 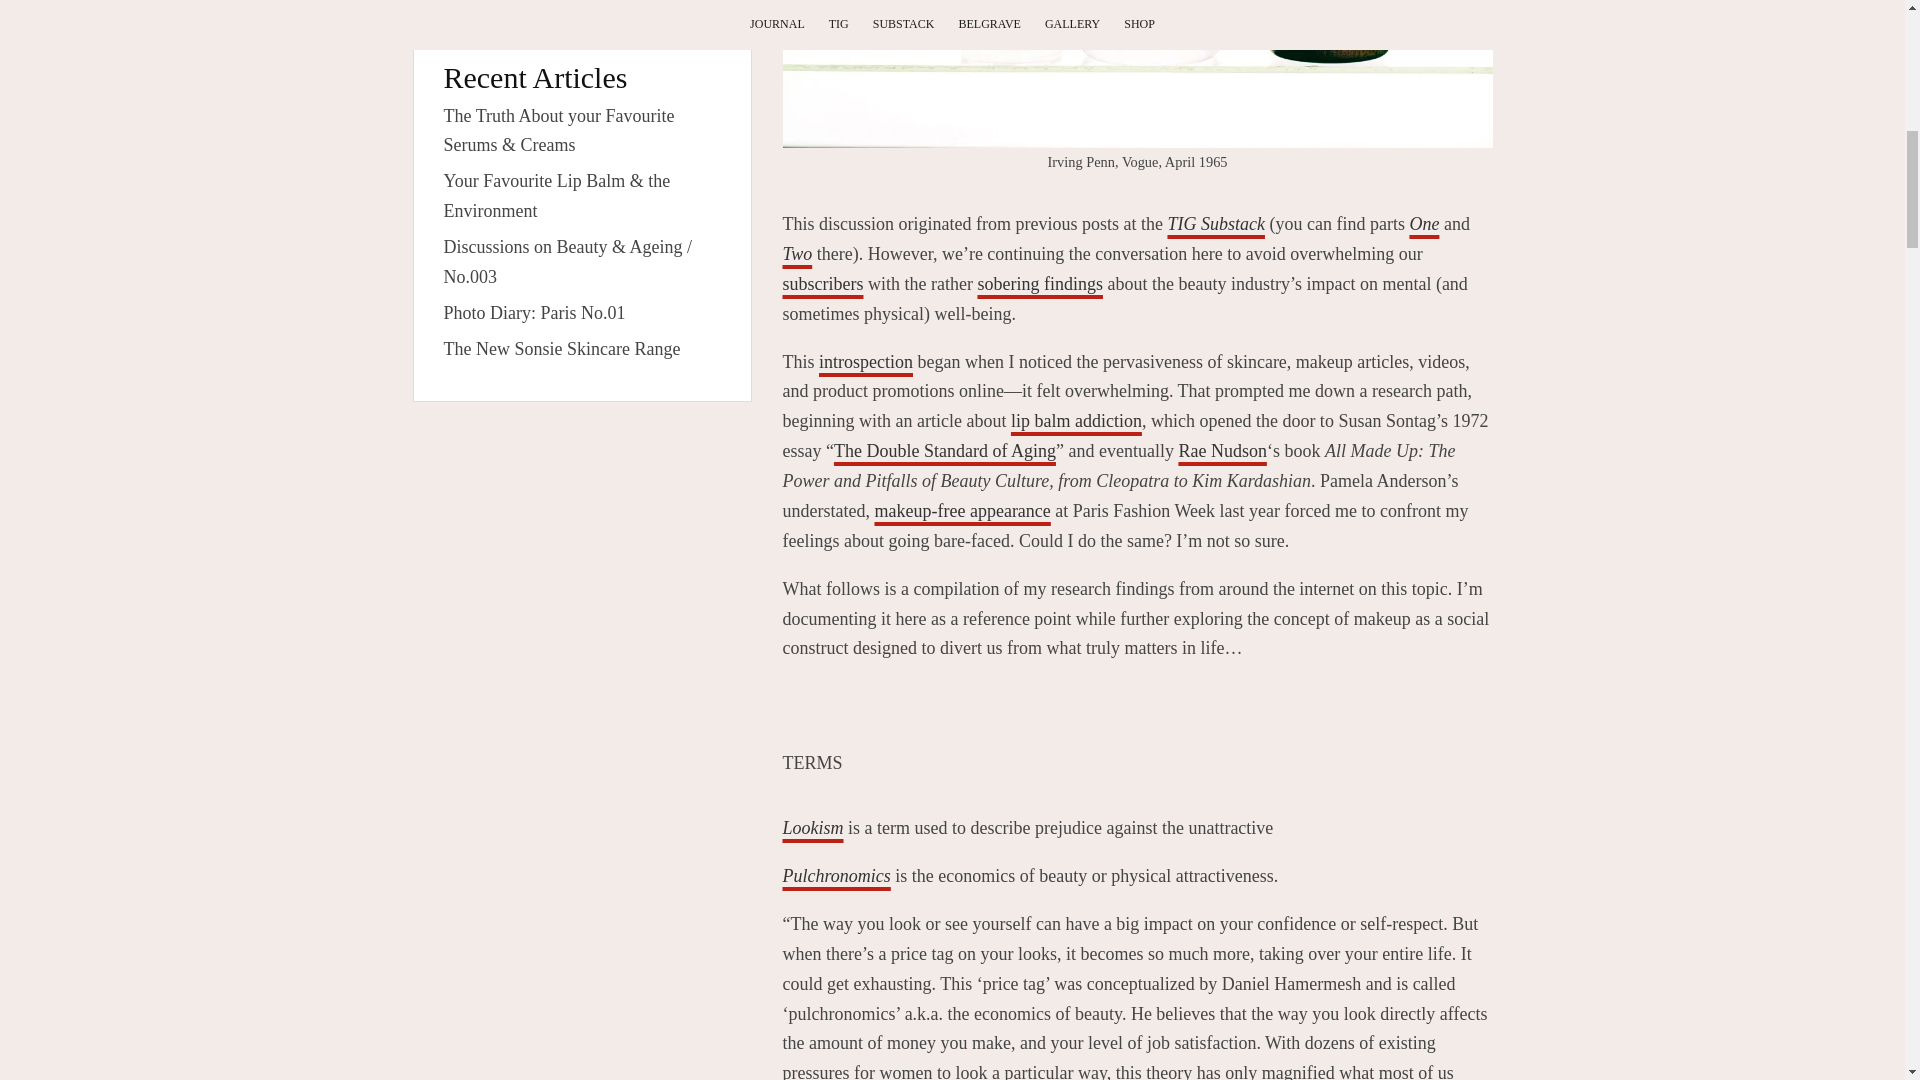 What do you see at coordinates (822, 284) in the screenshot?
I see `subscribers` at bounding box center [822, 284].